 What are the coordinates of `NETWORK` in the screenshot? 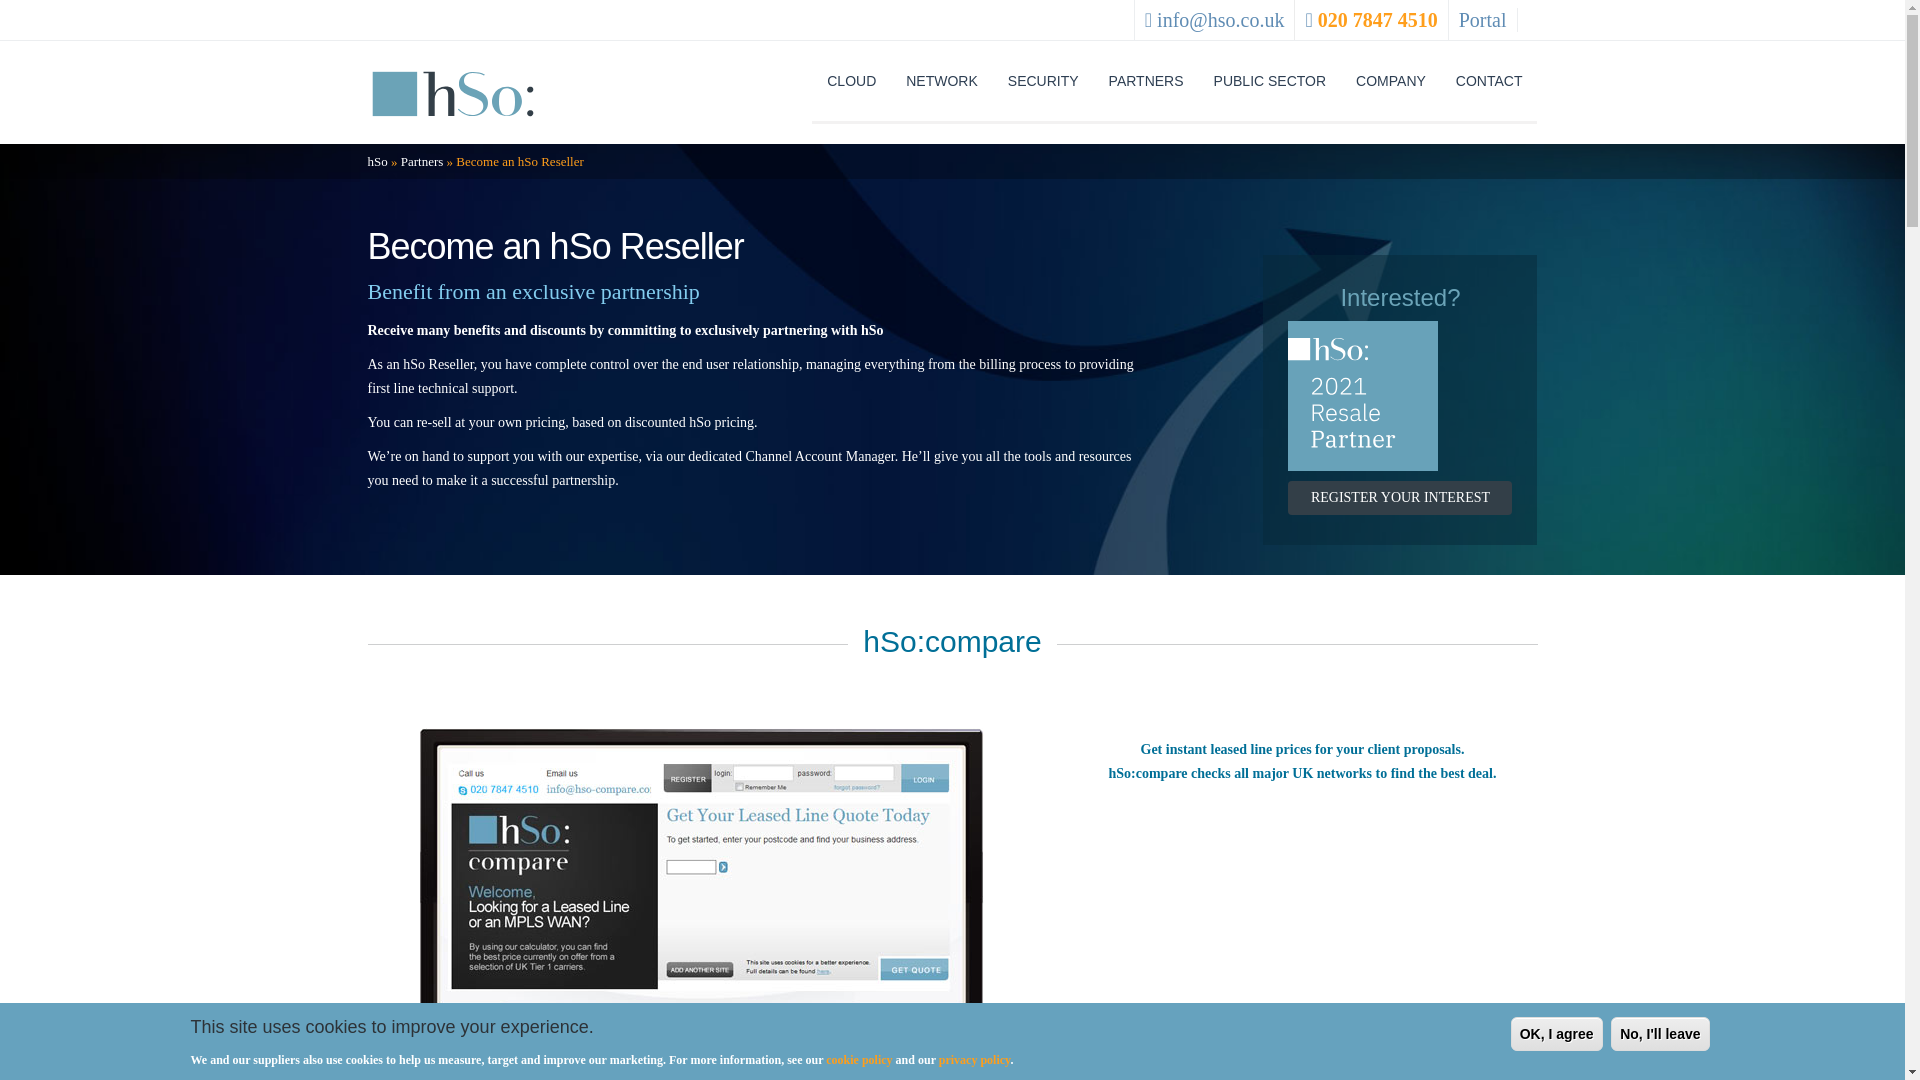 It's located at (941, 82).